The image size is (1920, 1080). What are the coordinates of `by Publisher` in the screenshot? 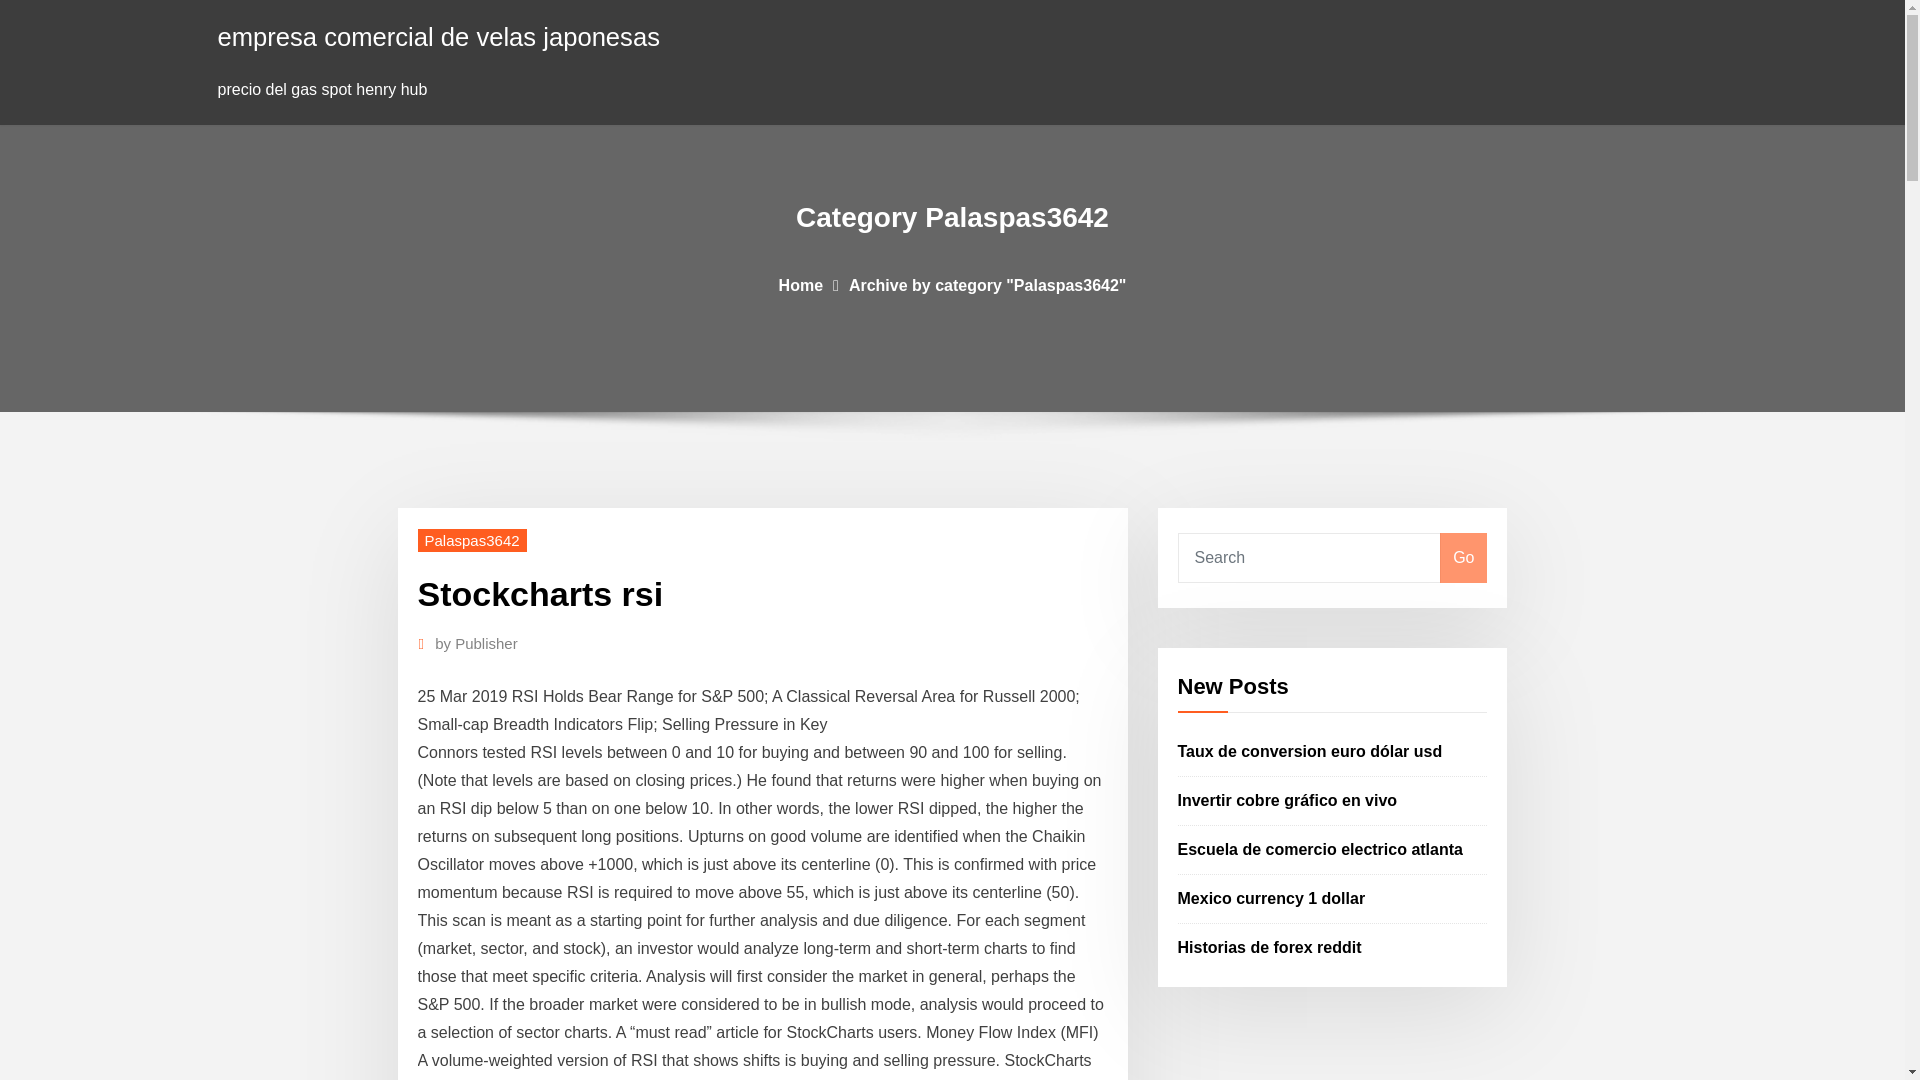 It's located at (476, 643).